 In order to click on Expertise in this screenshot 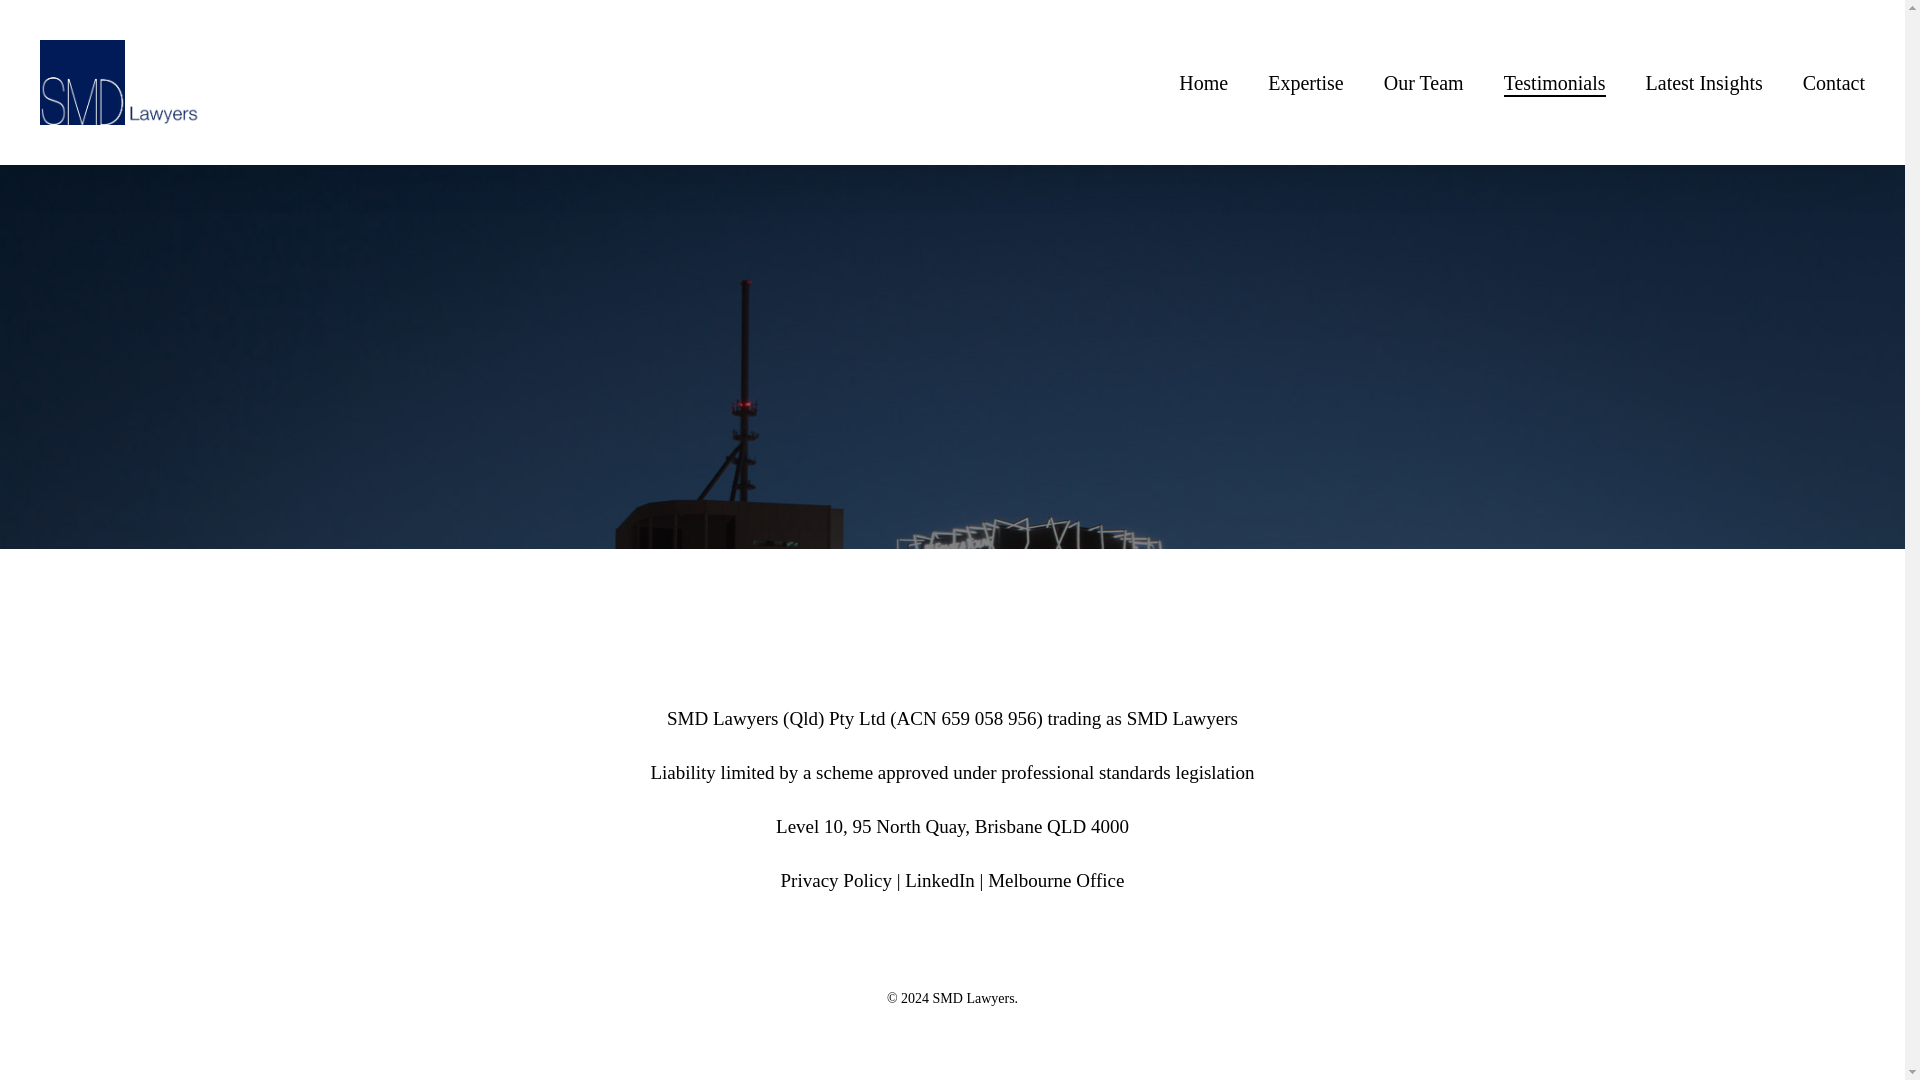, I will do `click(1306, 82)`.